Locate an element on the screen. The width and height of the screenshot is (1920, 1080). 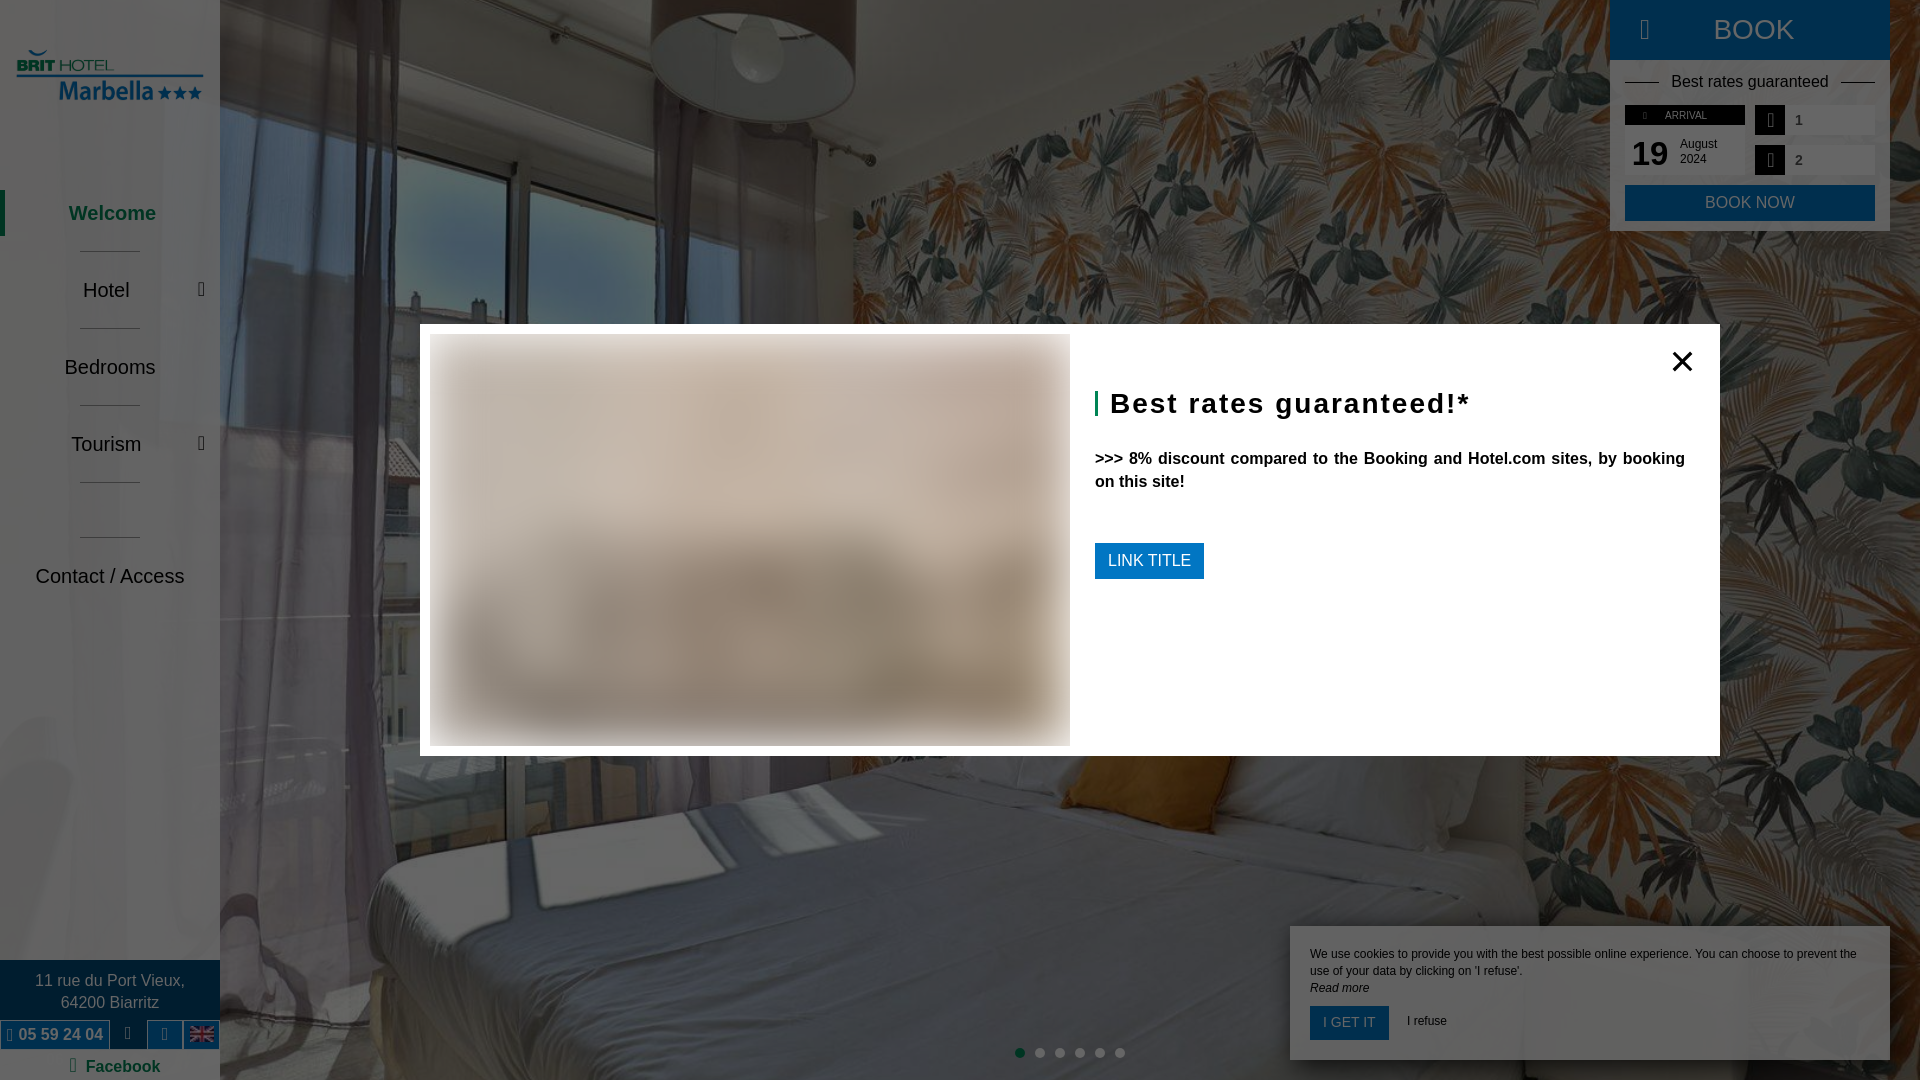
Welcome is located at coordinates (110, 213).